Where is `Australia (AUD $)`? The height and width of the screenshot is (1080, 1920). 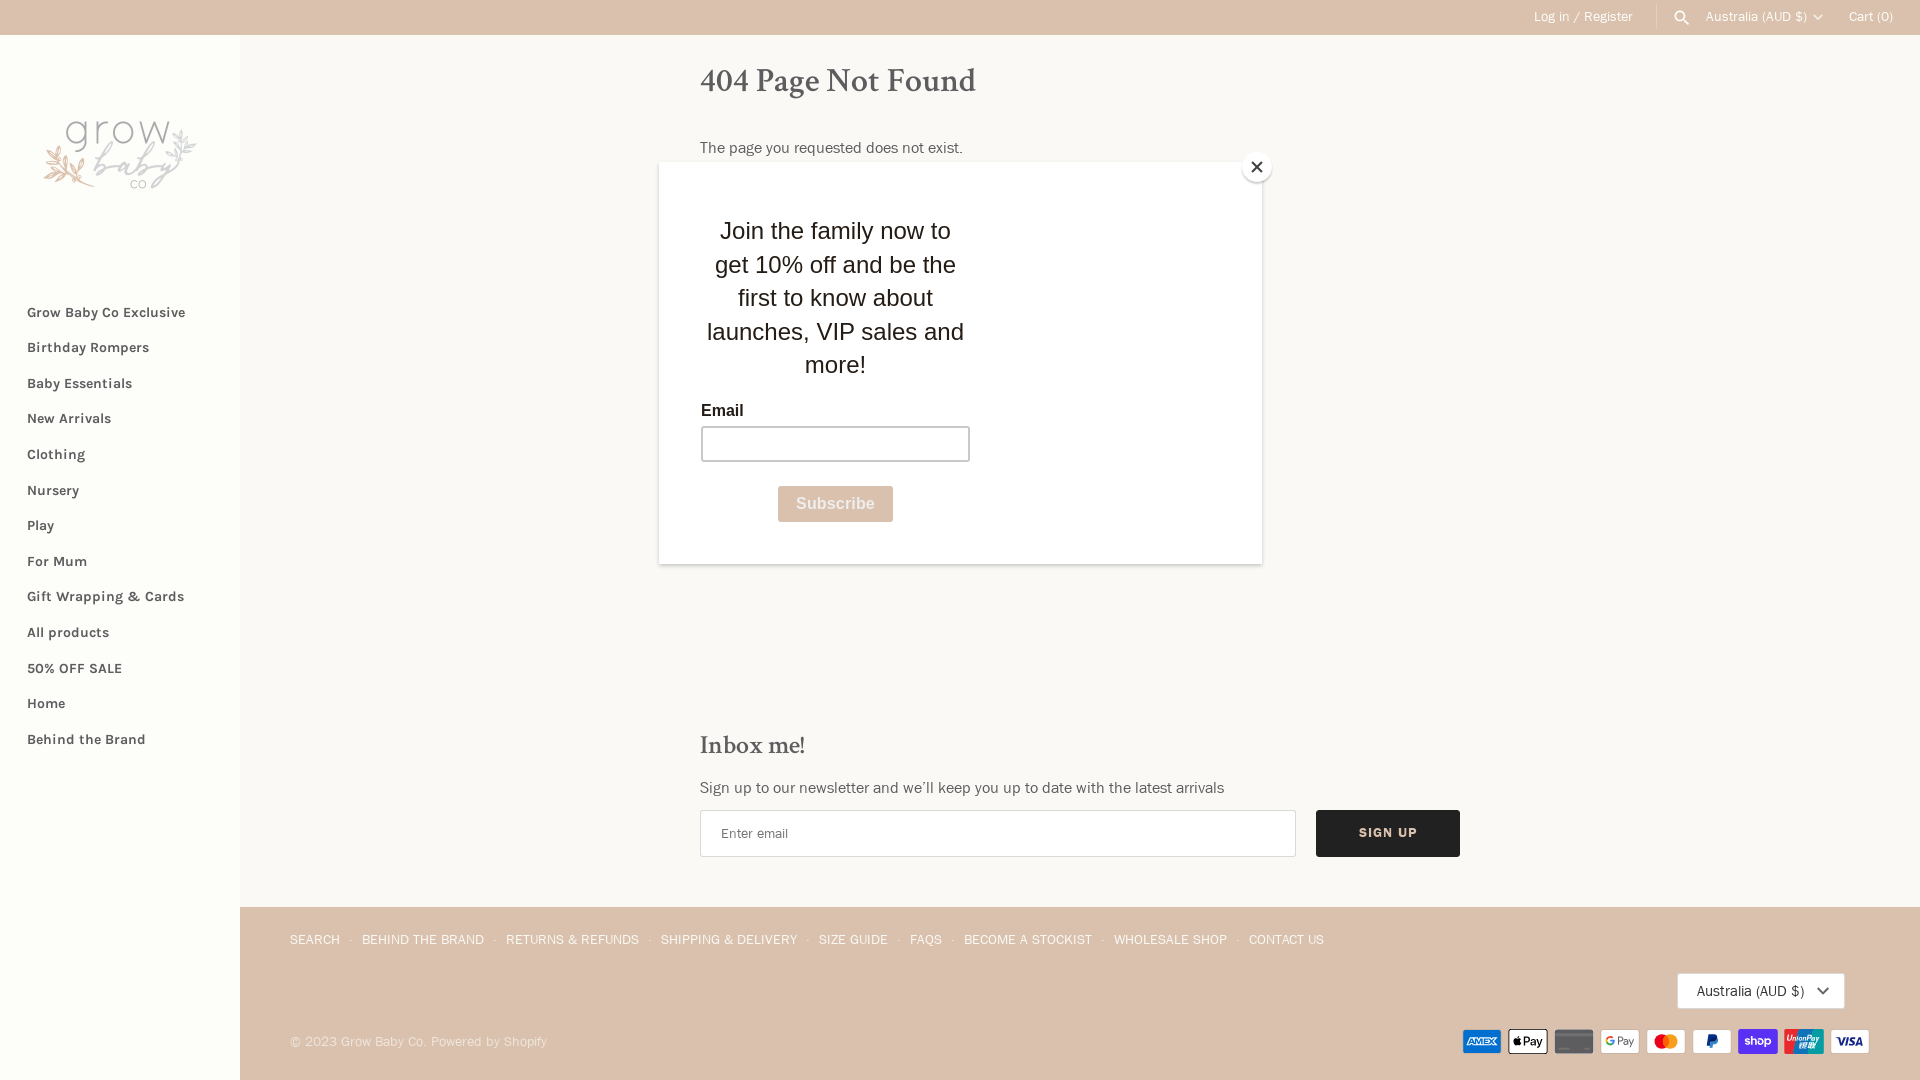 Australia (AUD $) is located at coordinates (1764, 17).